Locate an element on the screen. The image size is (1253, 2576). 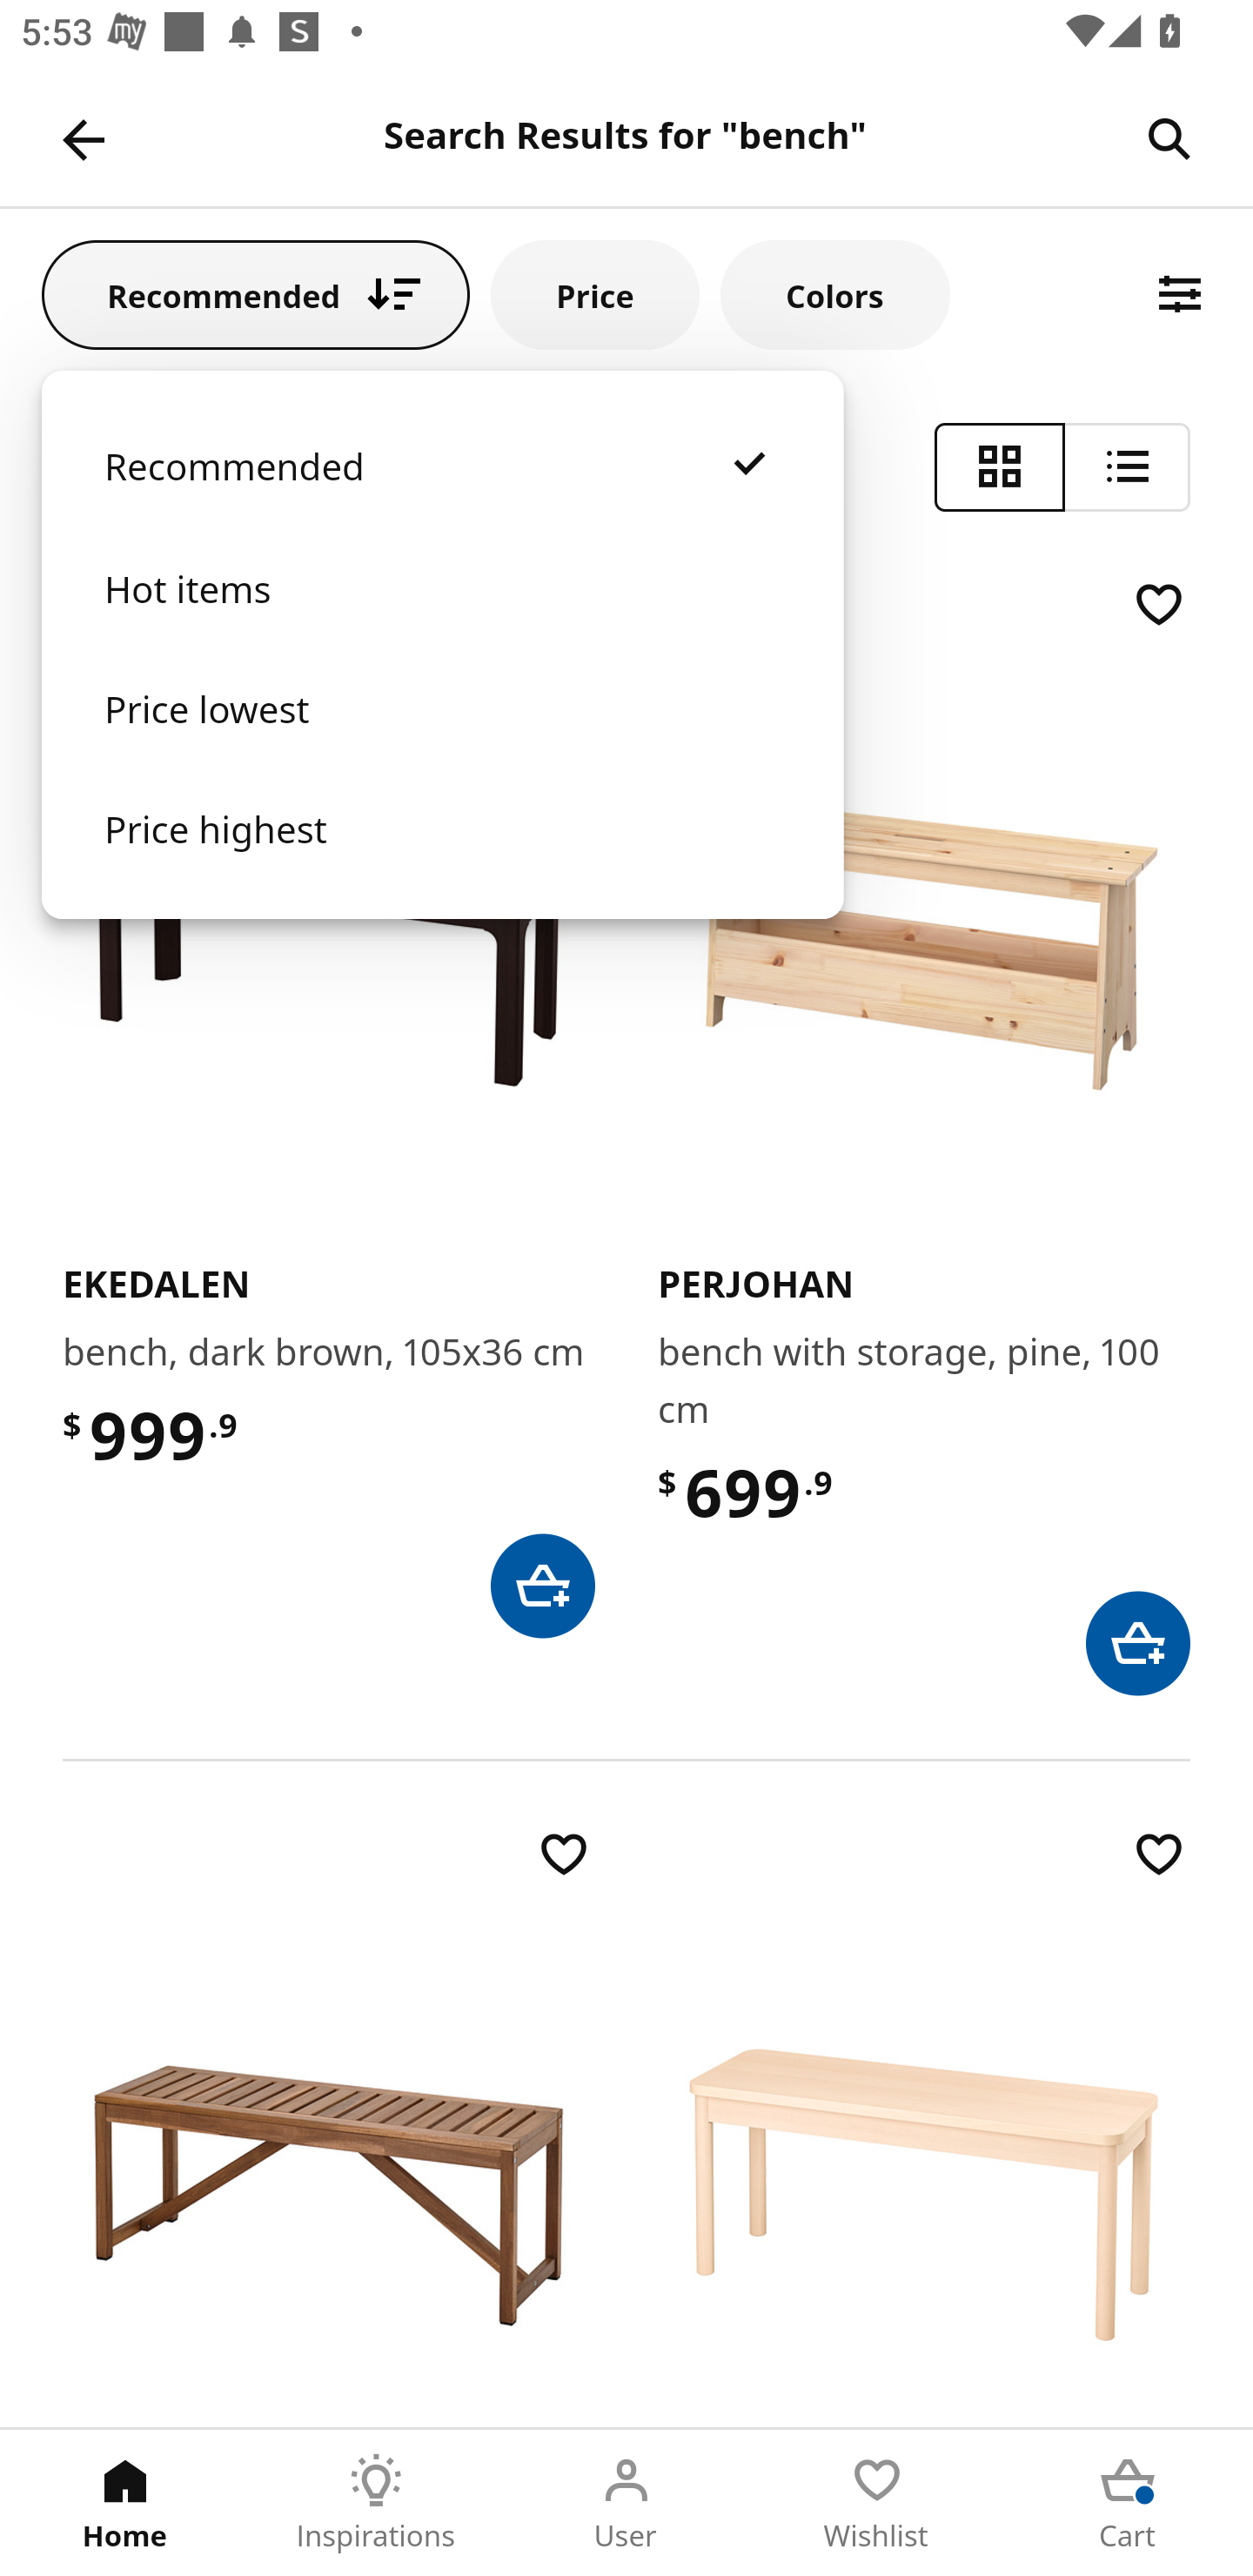
User
Tab 3 of 5 is located at coordinates (626, 2503).